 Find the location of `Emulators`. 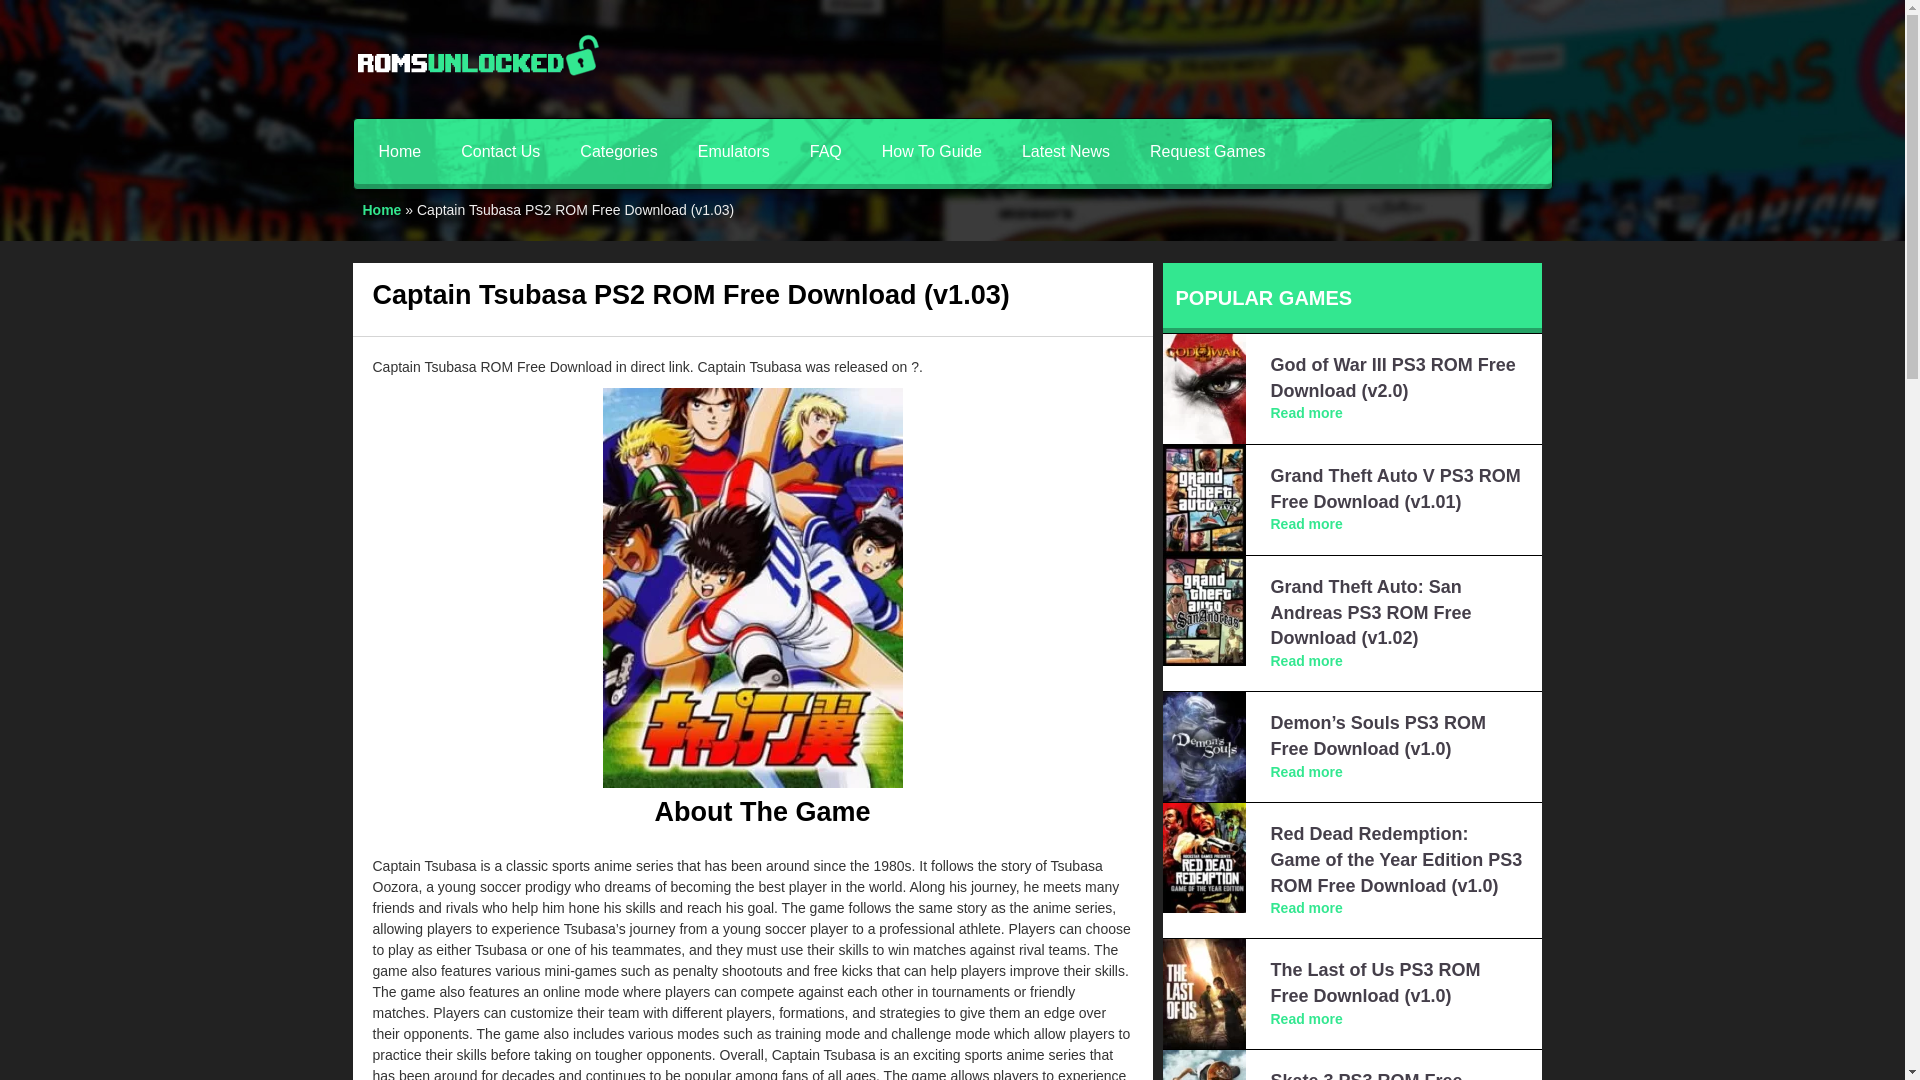

Emulators is located at coordinates (733, 150).